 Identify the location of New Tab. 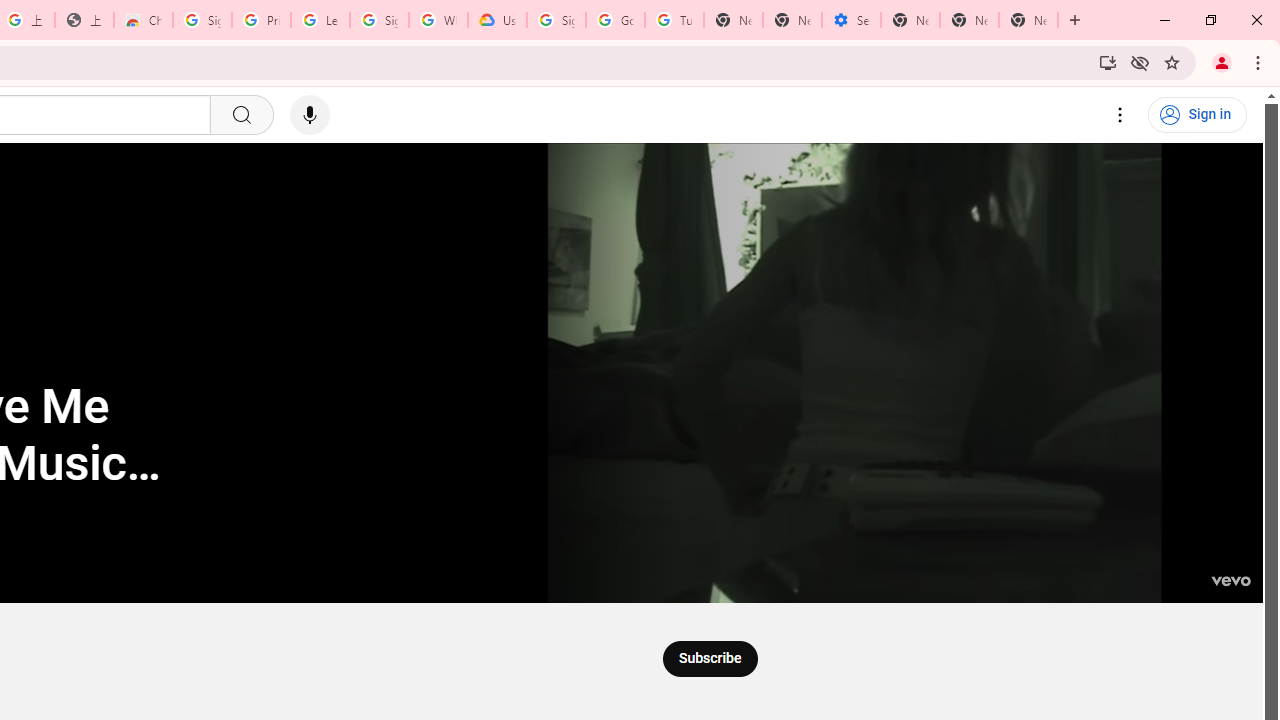
(910, 20).